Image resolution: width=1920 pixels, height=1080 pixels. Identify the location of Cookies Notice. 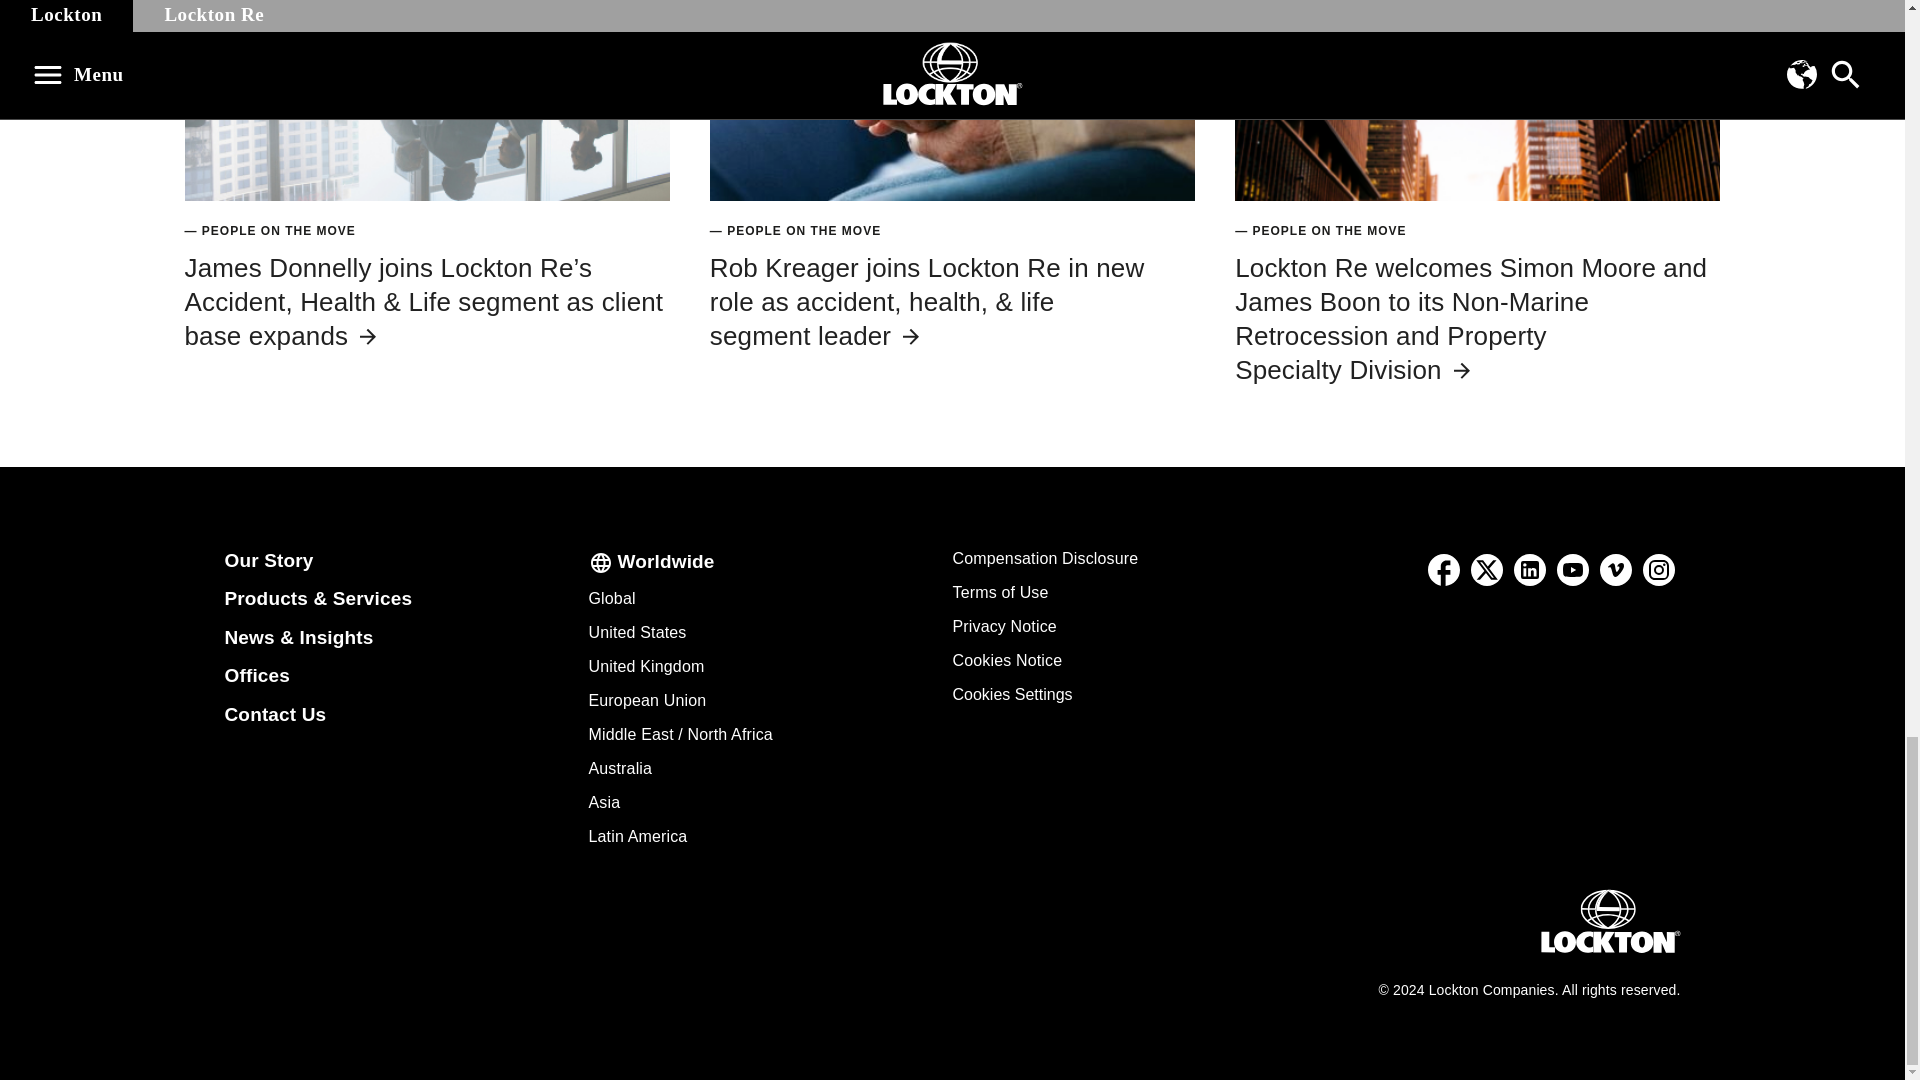
(1006, 660).